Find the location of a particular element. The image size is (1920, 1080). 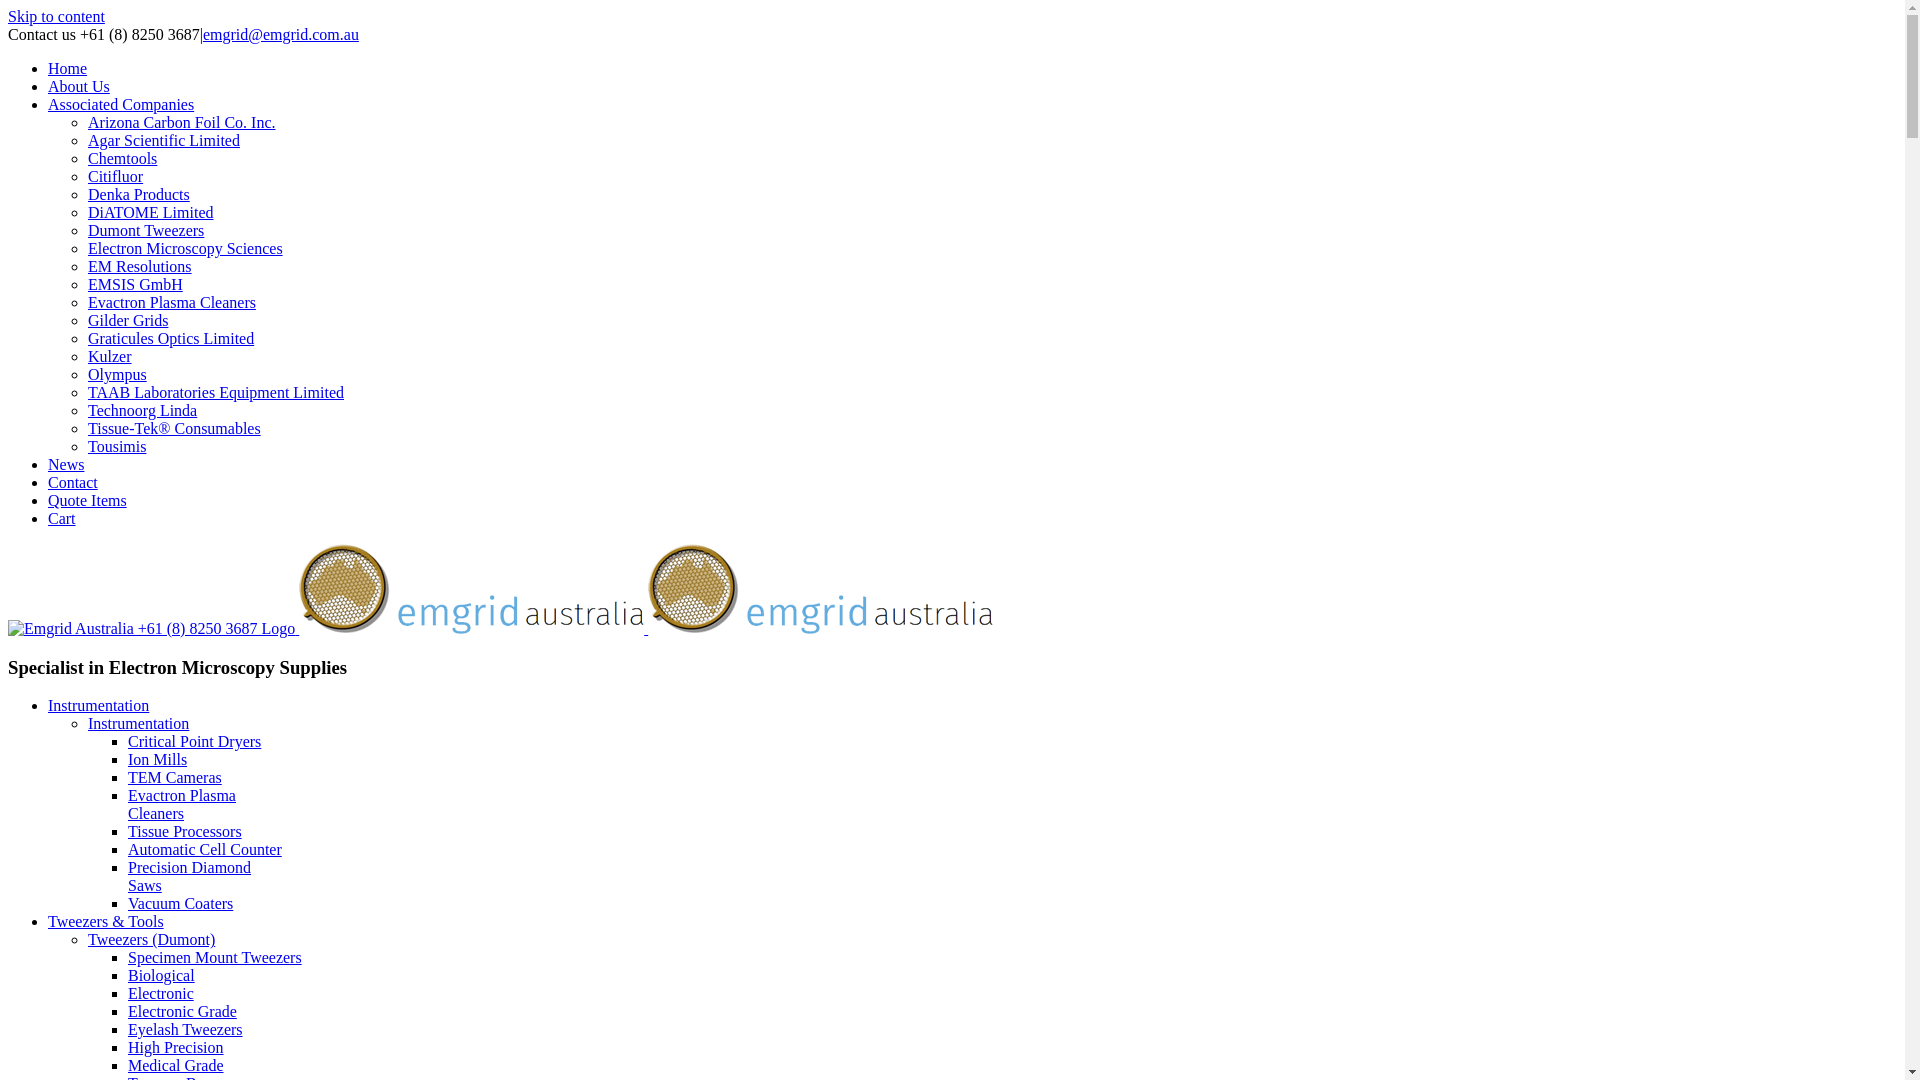

Olympus is located at coordinates (118, 374).